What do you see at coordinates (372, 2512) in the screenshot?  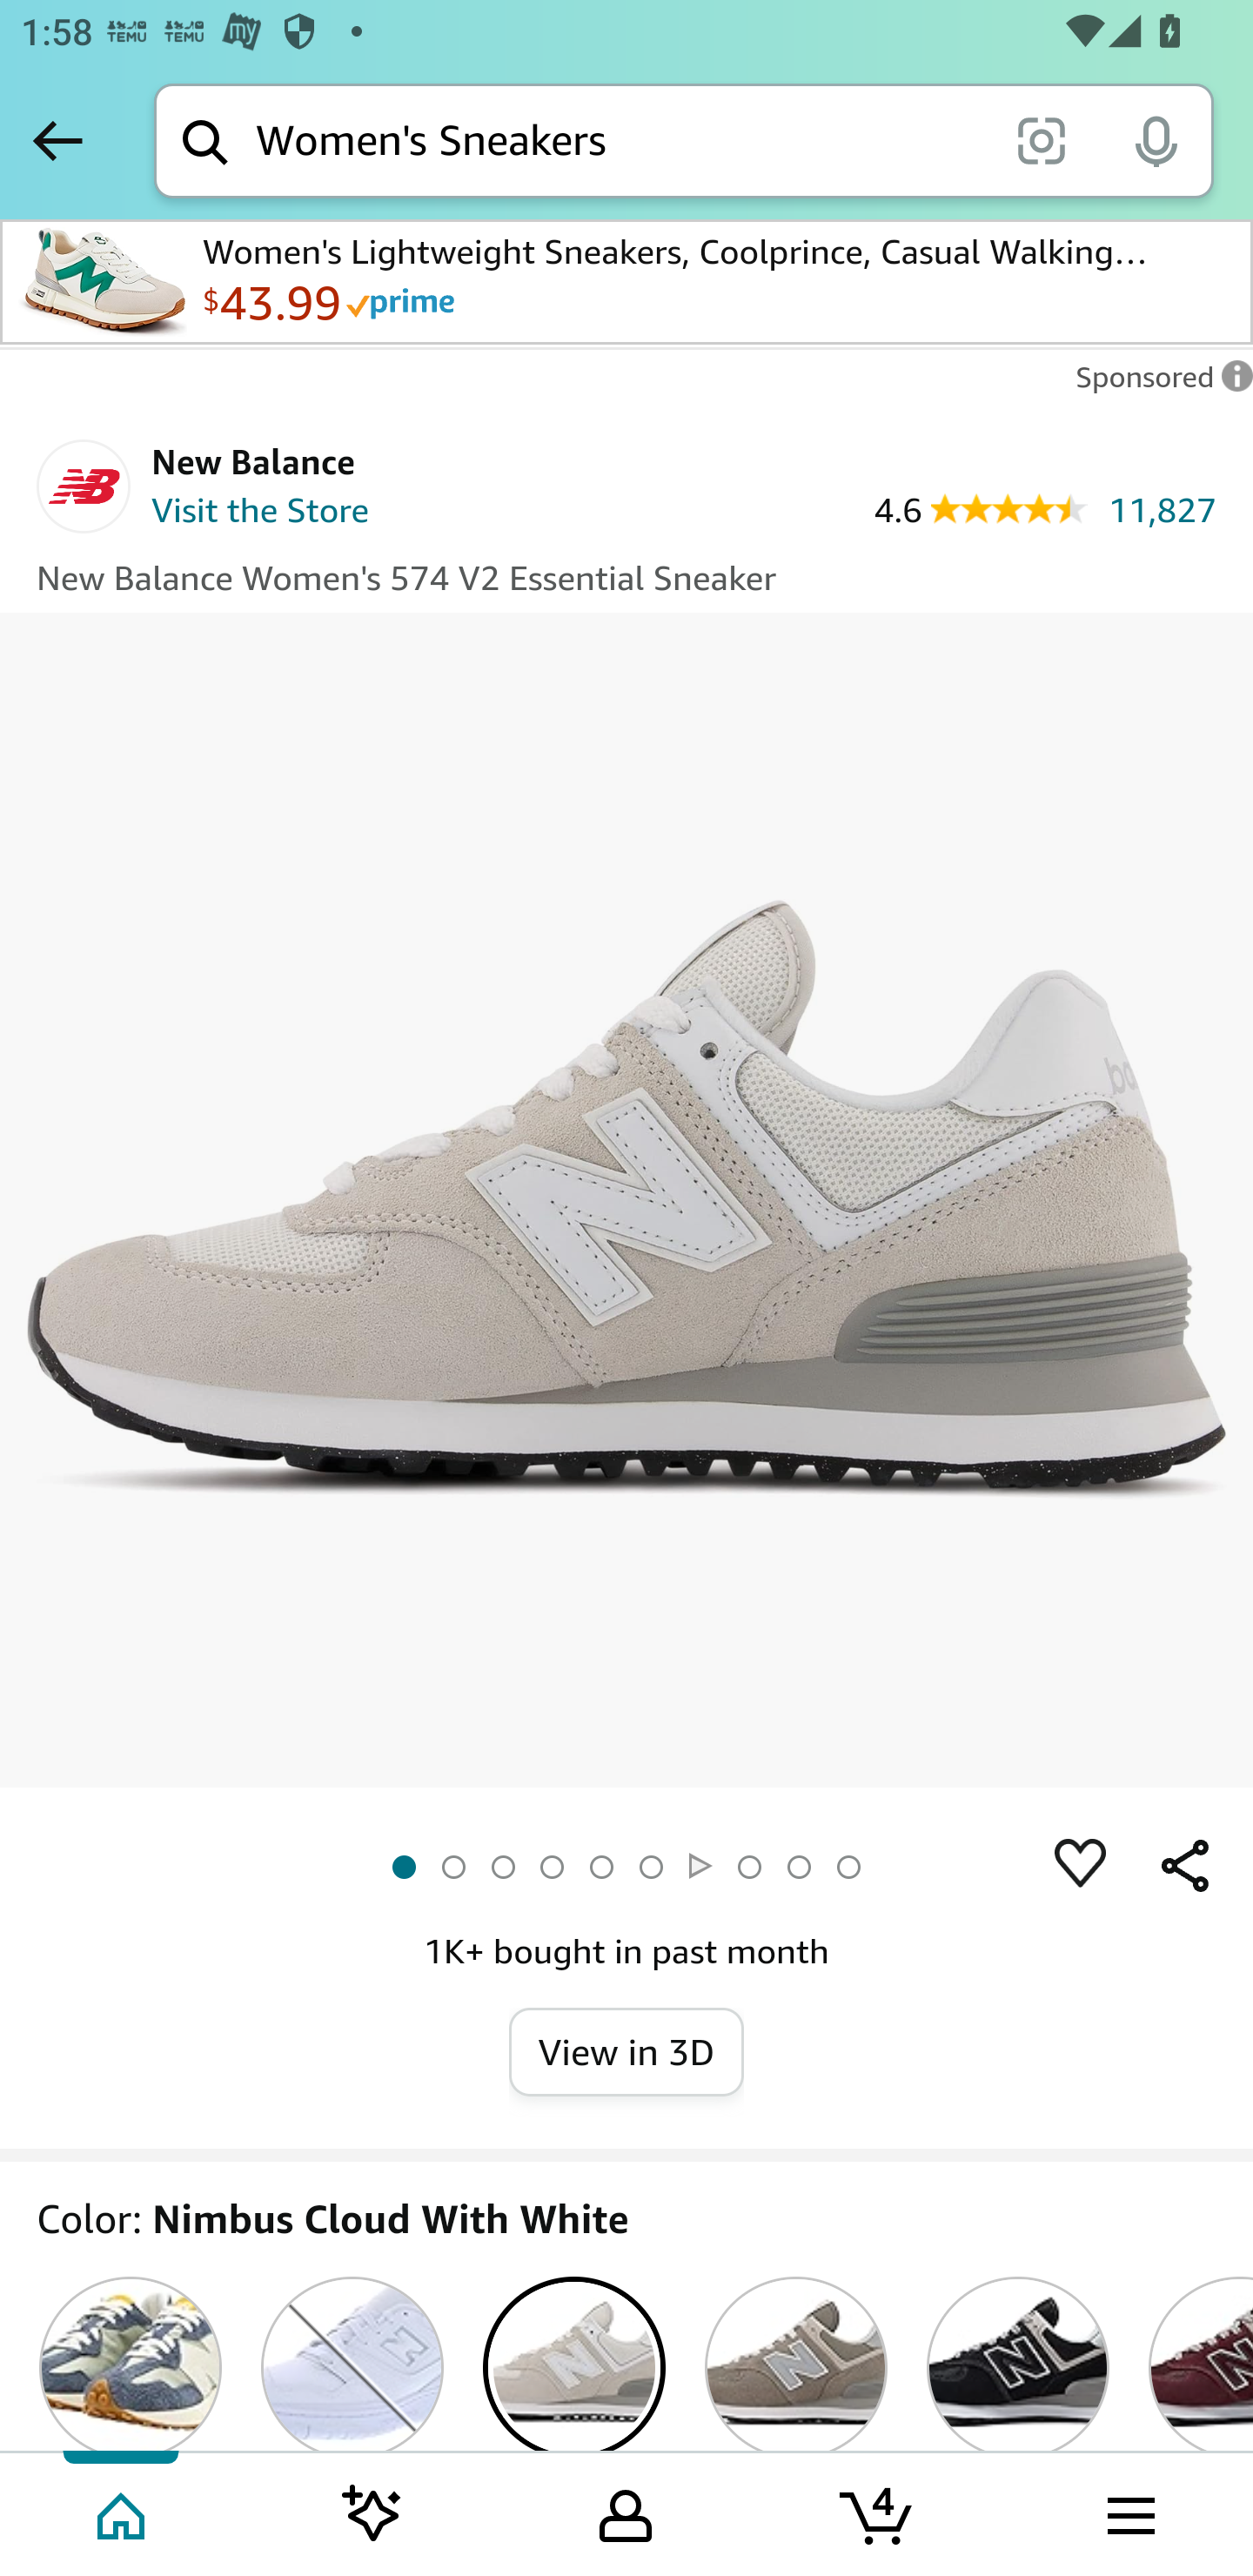 I see `Inspire feed Tab 2 of 5` at bounding box center [372, 2512].